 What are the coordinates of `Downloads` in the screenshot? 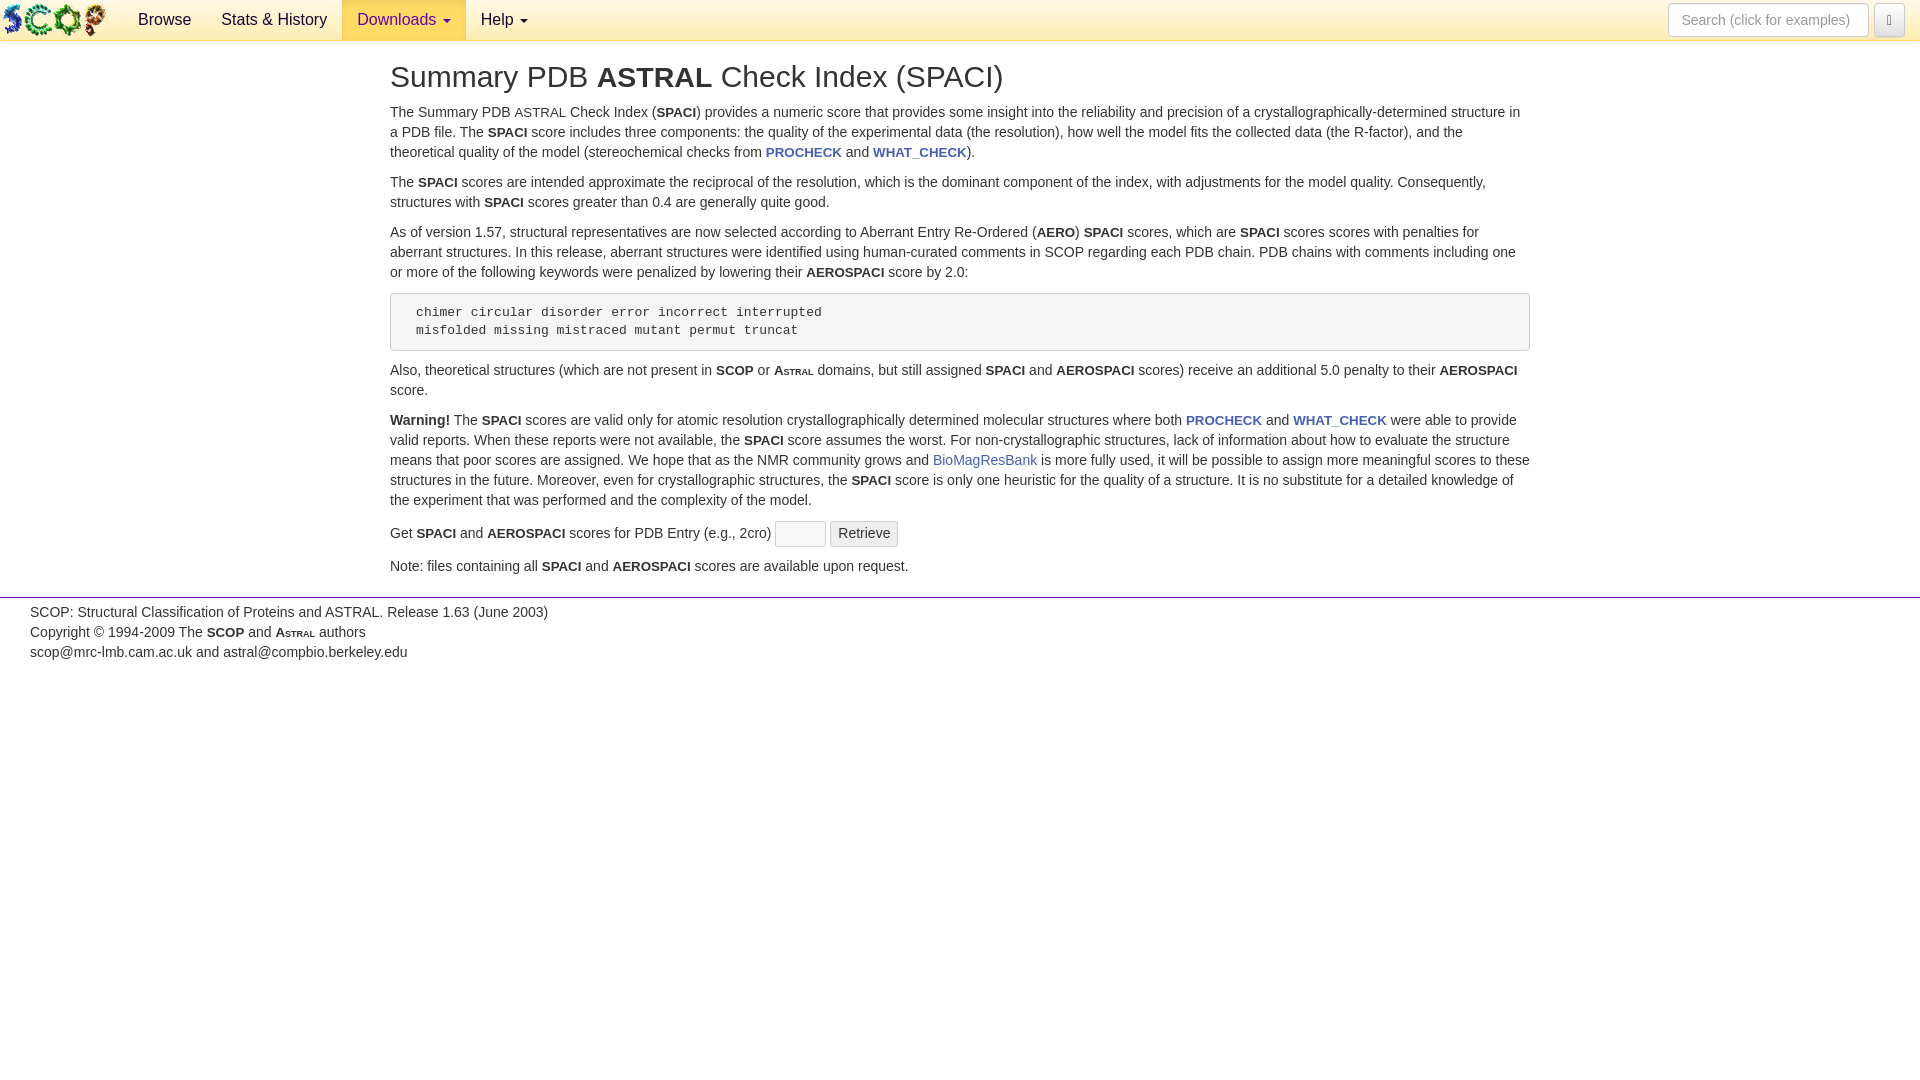 It's located at (404, 20).